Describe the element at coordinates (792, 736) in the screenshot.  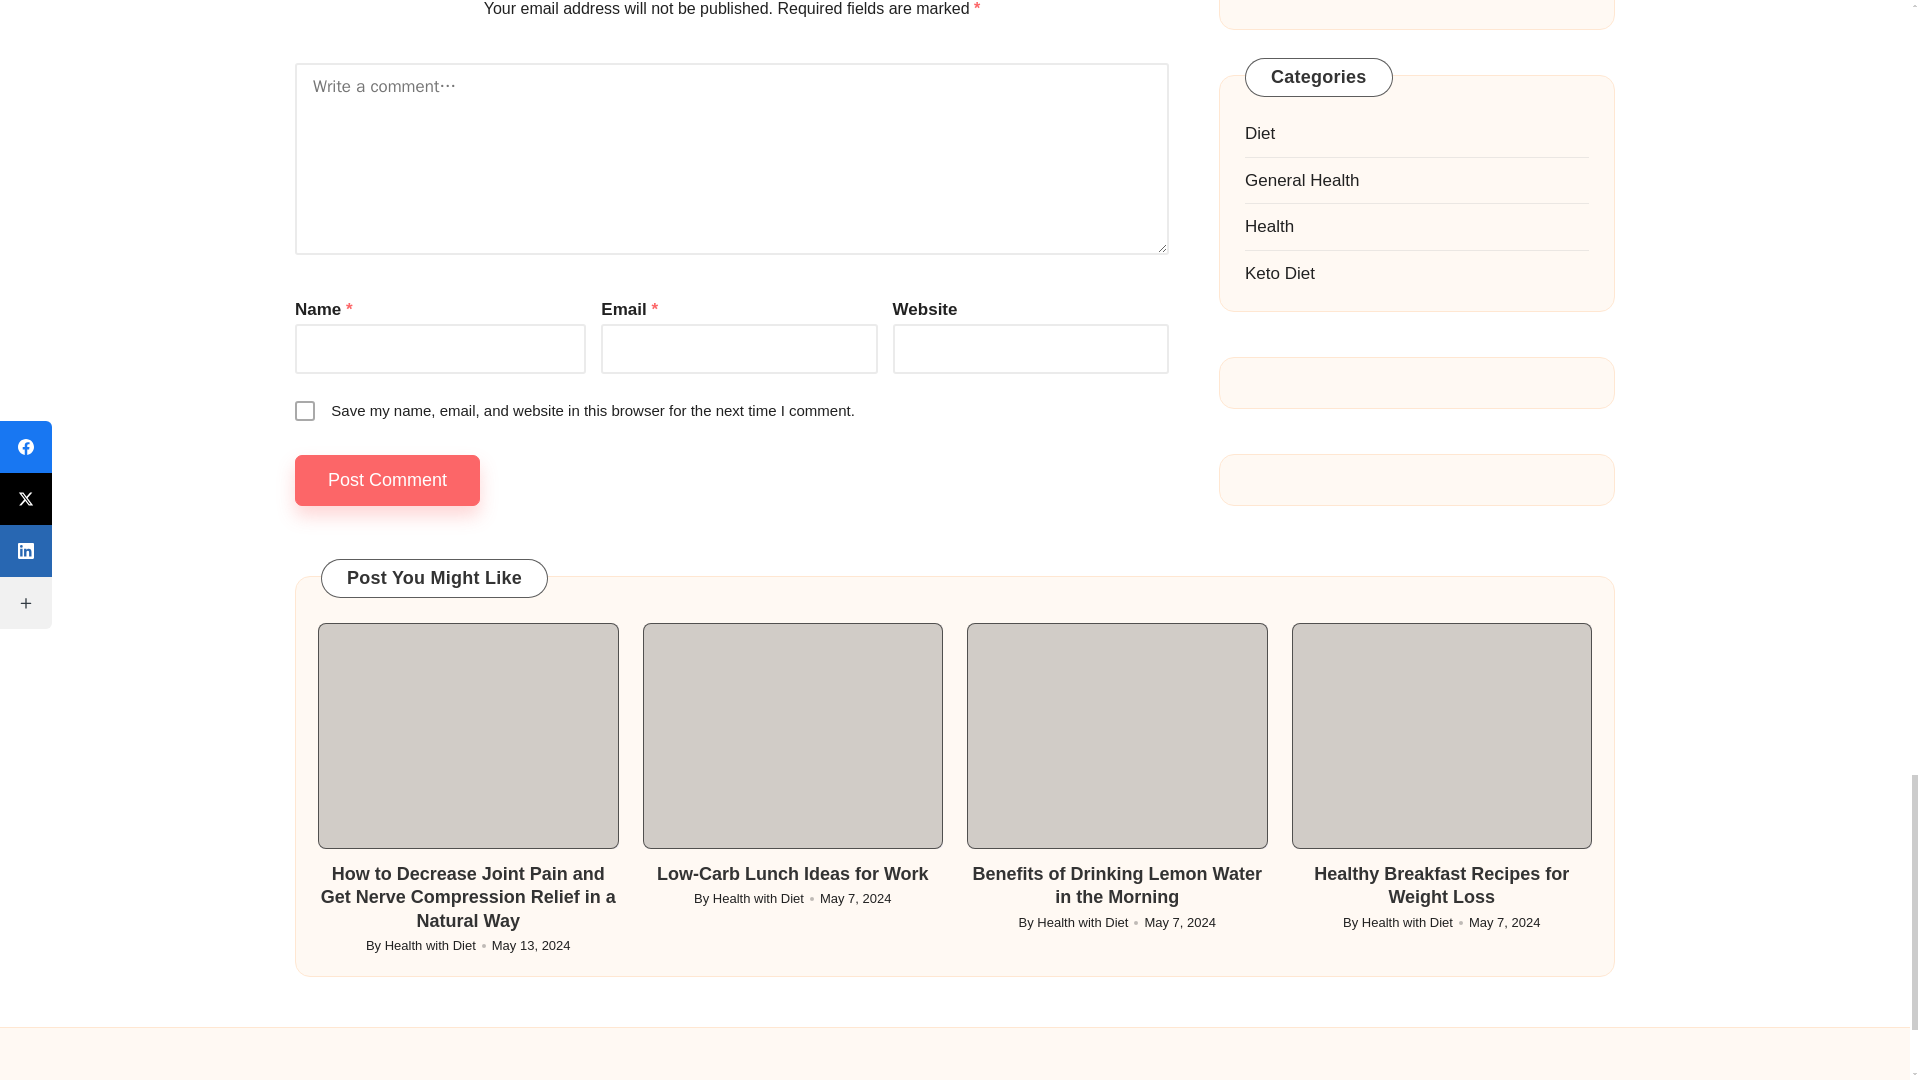
I see `Low-Carb Lunch Ideas for Work 4` at that location.